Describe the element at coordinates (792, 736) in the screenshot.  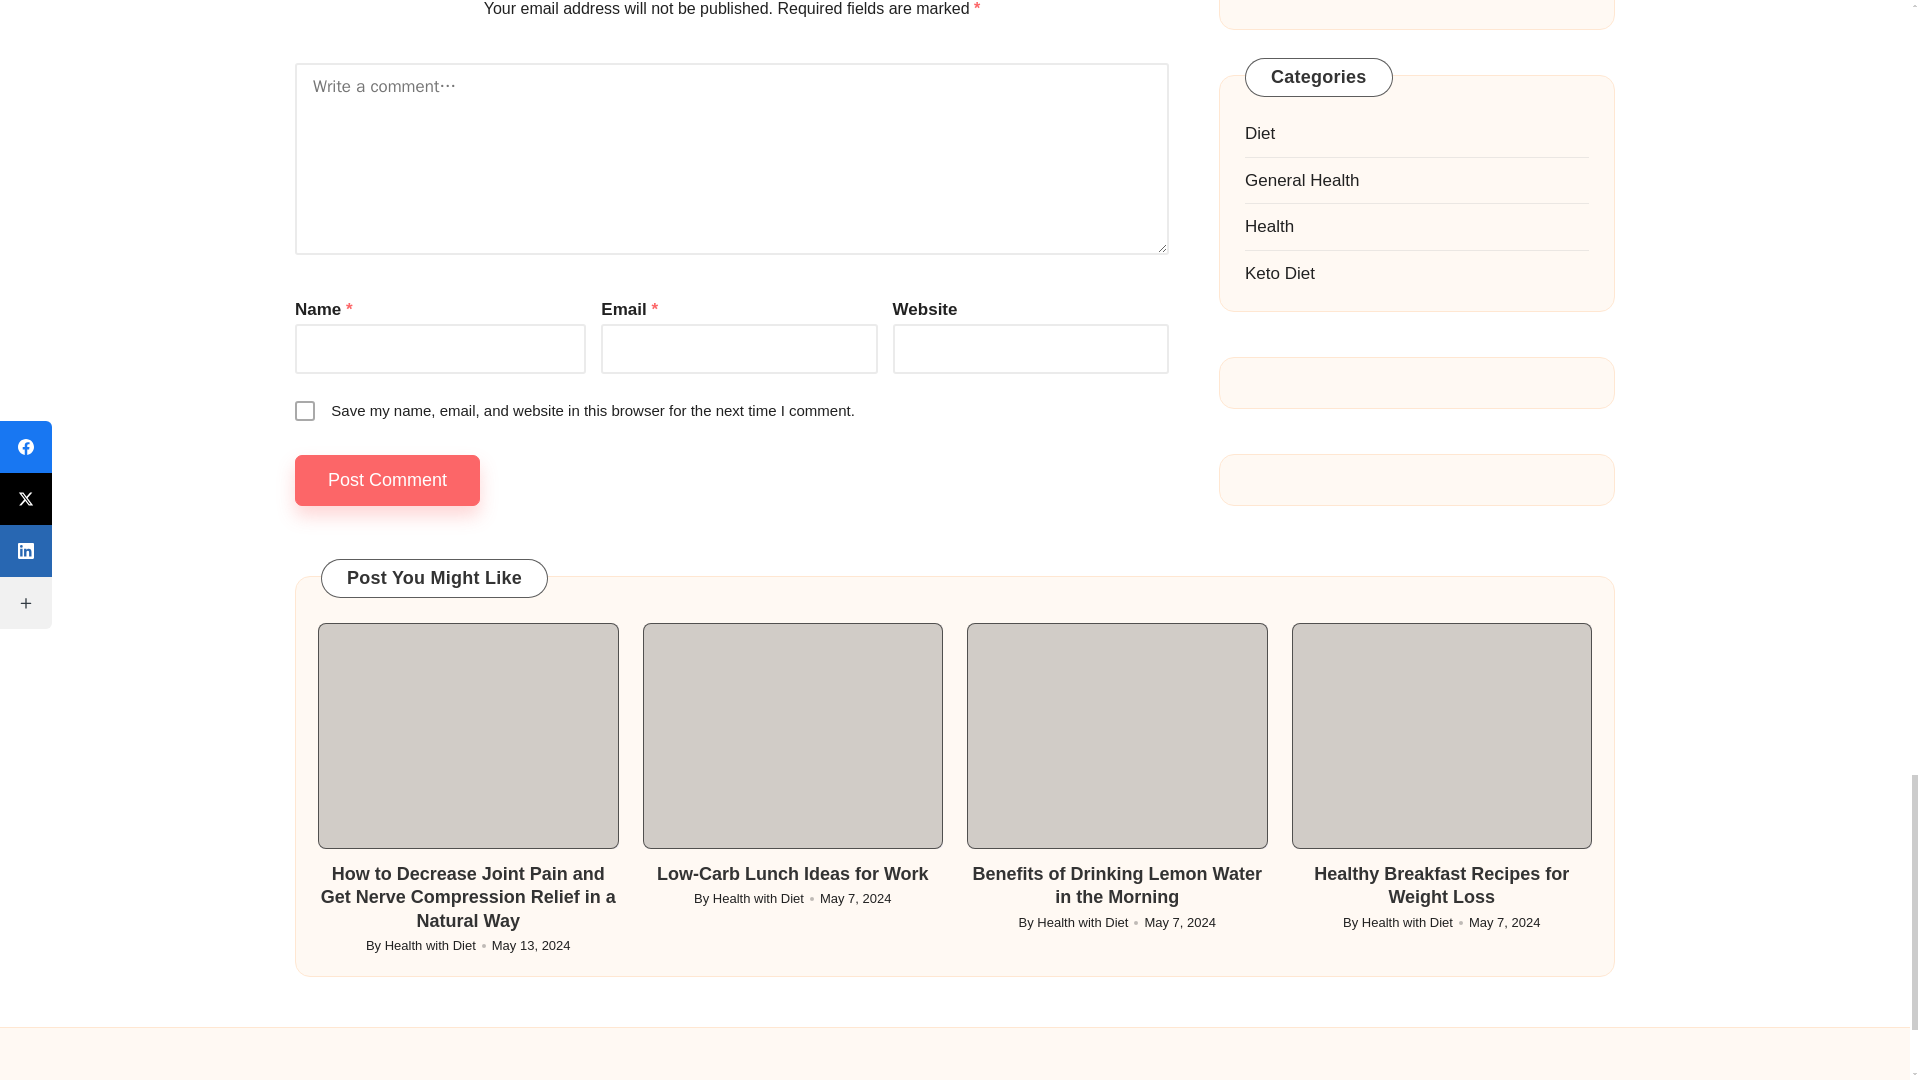
I see `Low-Carb Lunch Ideas for Work 4` at that location.